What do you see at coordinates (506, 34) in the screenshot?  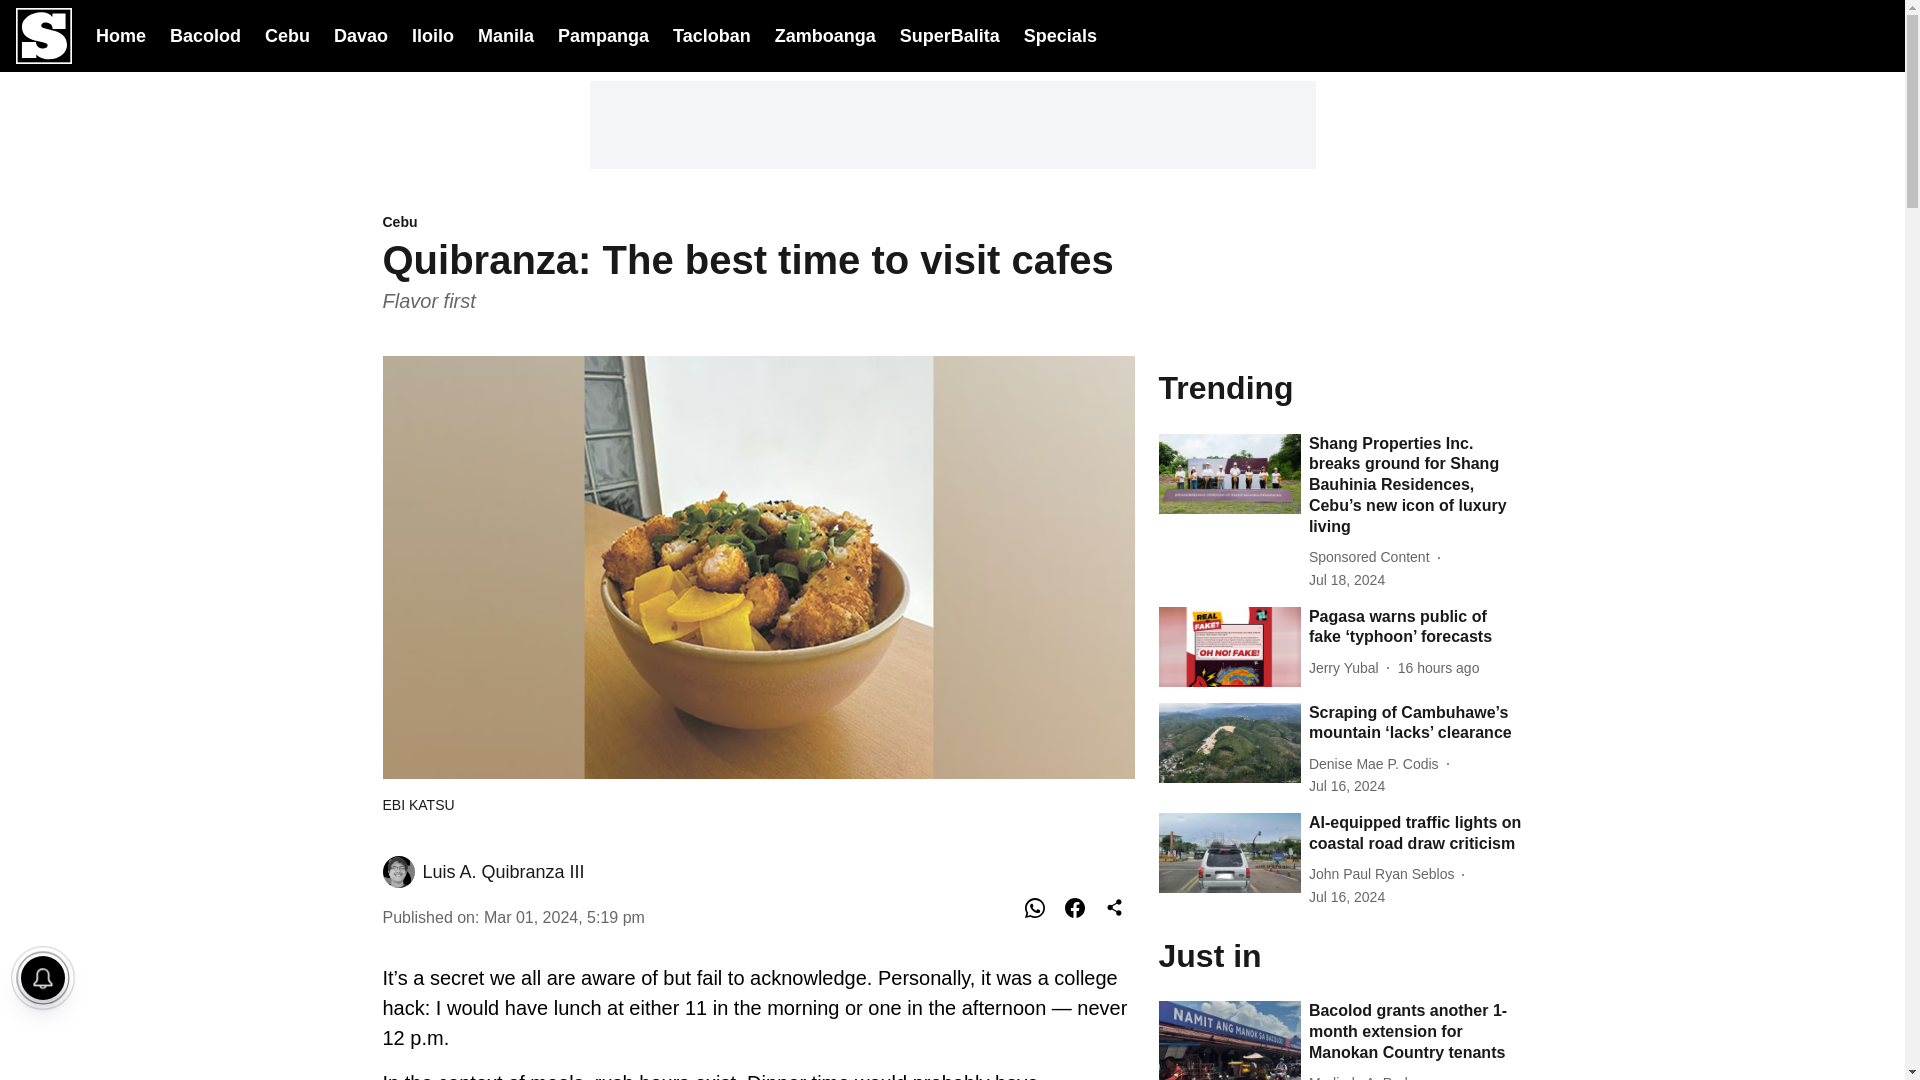 I see `Manila` at bounding box center [506, 34].